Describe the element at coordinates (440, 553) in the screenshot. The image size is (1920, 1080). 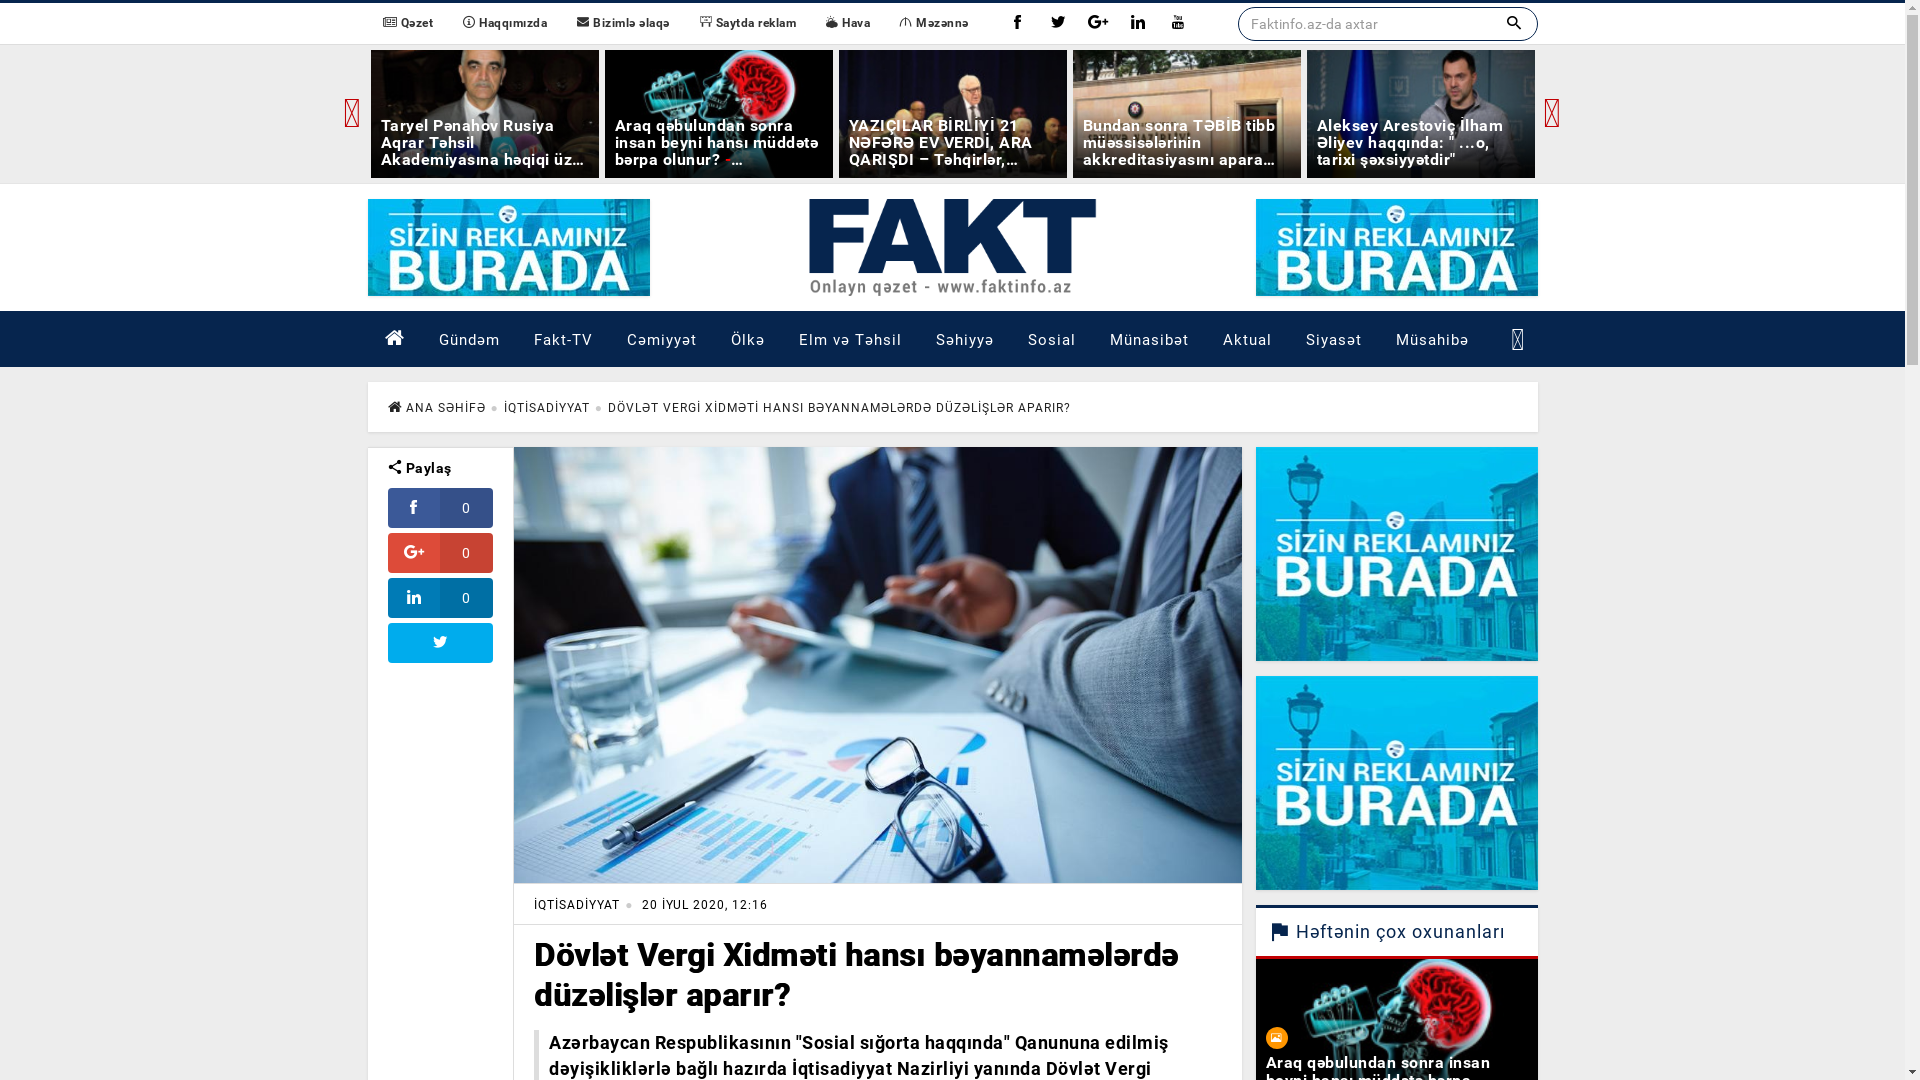
I see `0` at that location.